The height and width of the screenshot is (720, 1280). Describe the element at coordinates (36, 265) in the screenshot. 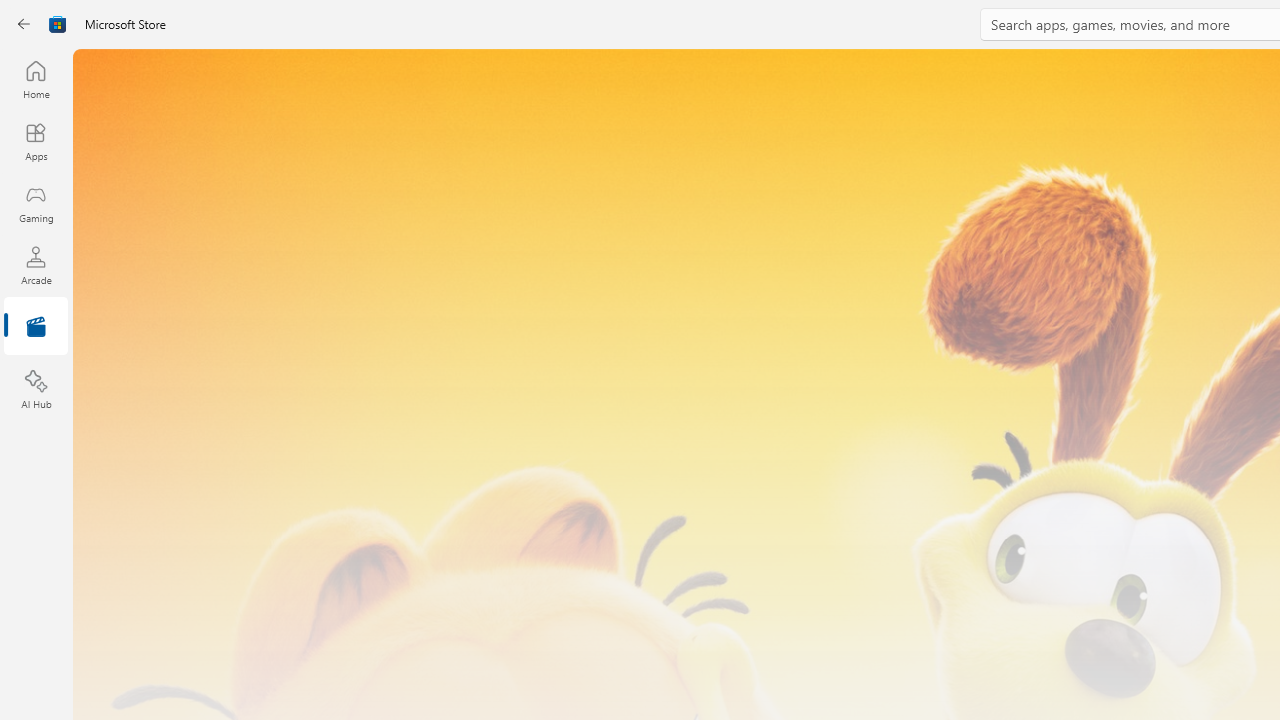

I see `Arcade` at that location.